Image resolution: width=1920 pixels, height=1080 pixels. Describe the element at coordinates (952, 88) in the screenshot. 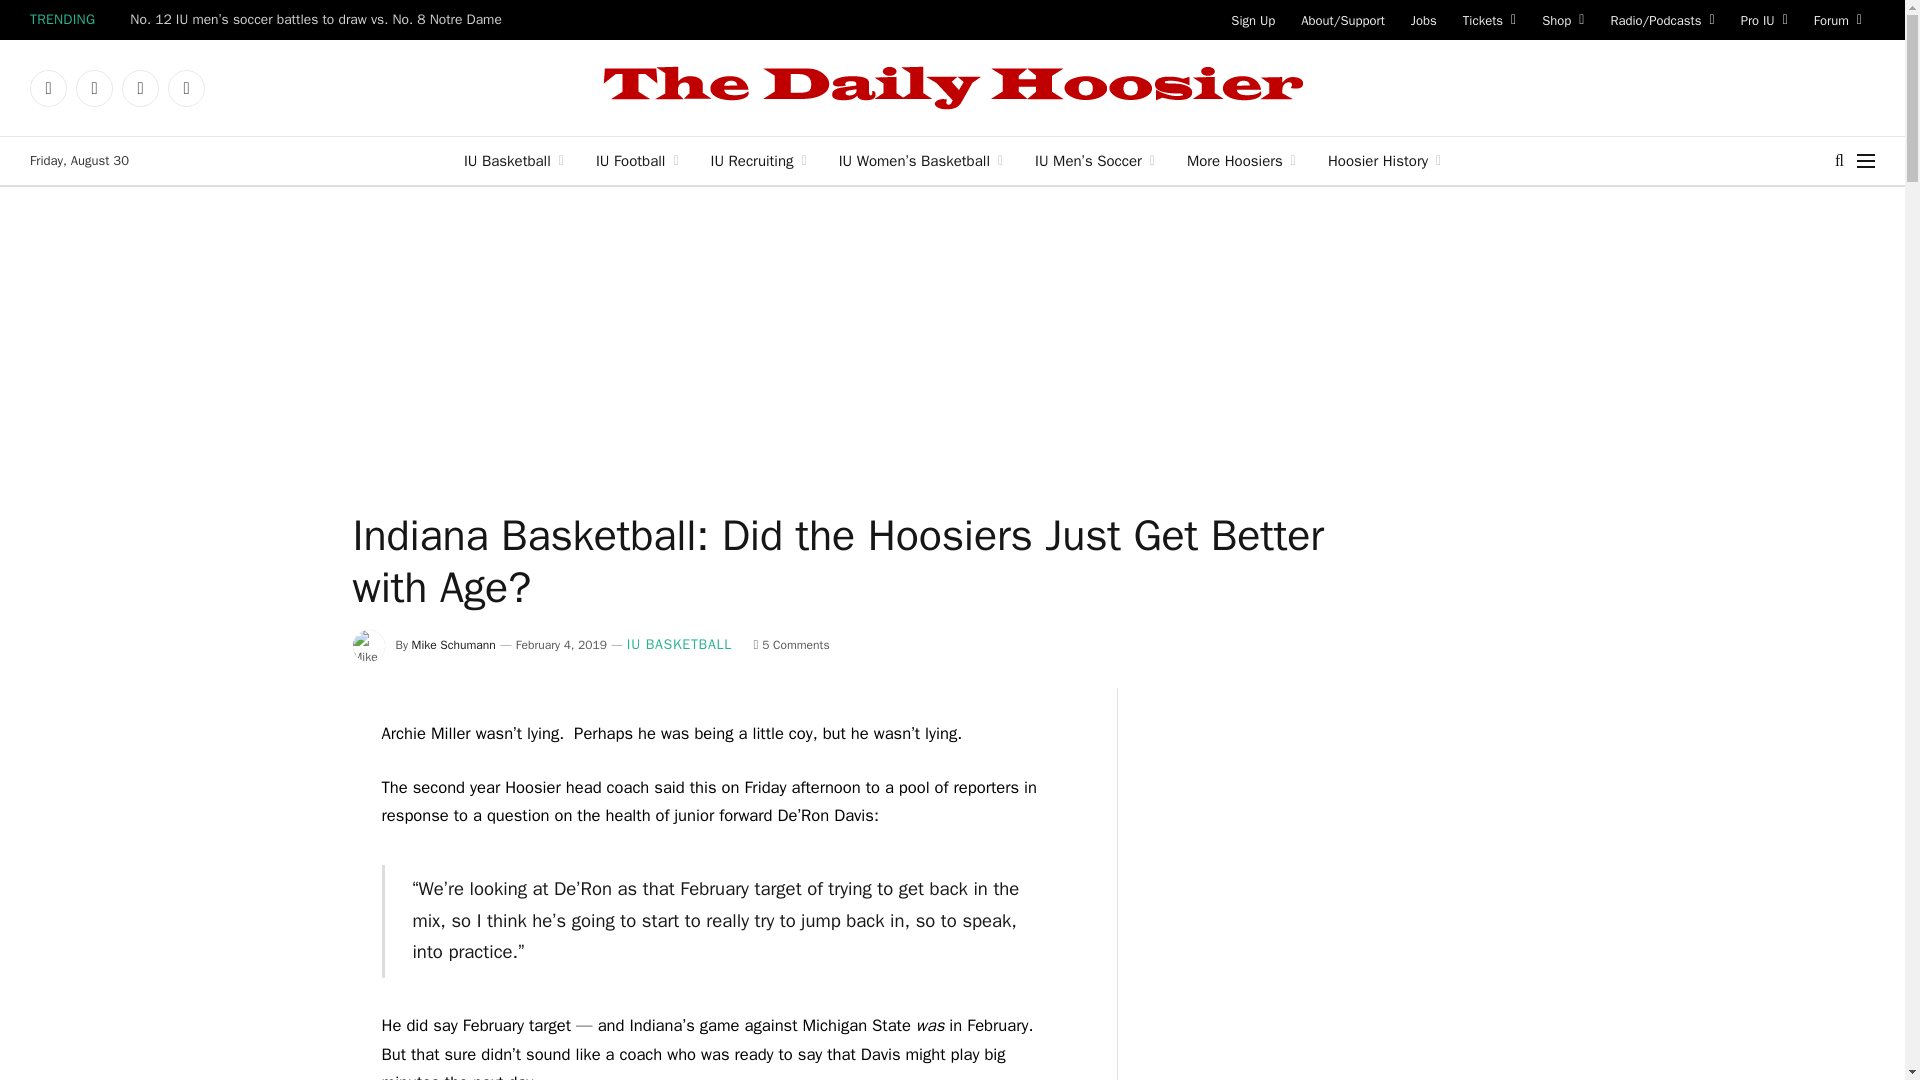

I see `The Daily Hoosier` at that location.